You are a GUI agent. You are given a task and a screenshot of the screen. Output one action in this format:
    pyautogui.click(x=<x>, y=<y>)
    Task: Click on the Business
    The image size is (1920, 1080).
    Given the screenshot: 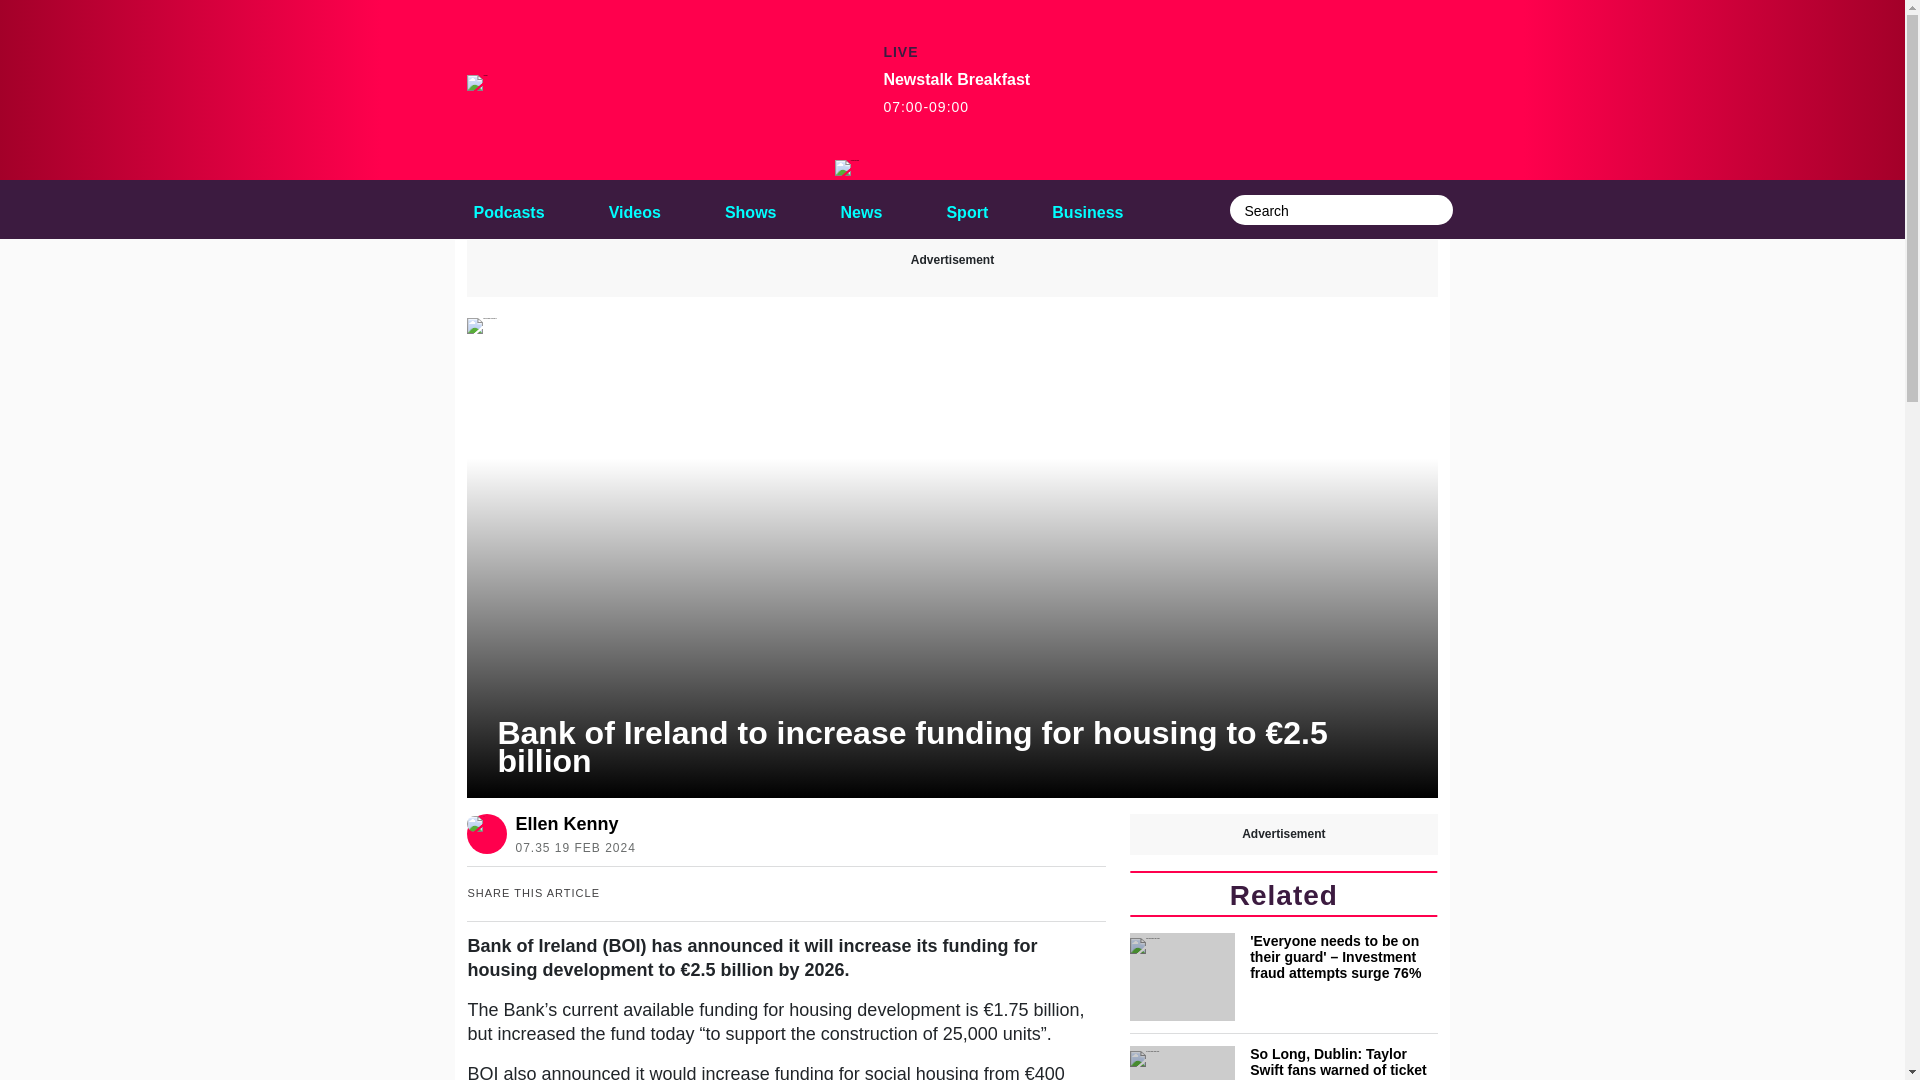 What is the action you would take?
    pyautogui.click(x=1087, y=209)
    